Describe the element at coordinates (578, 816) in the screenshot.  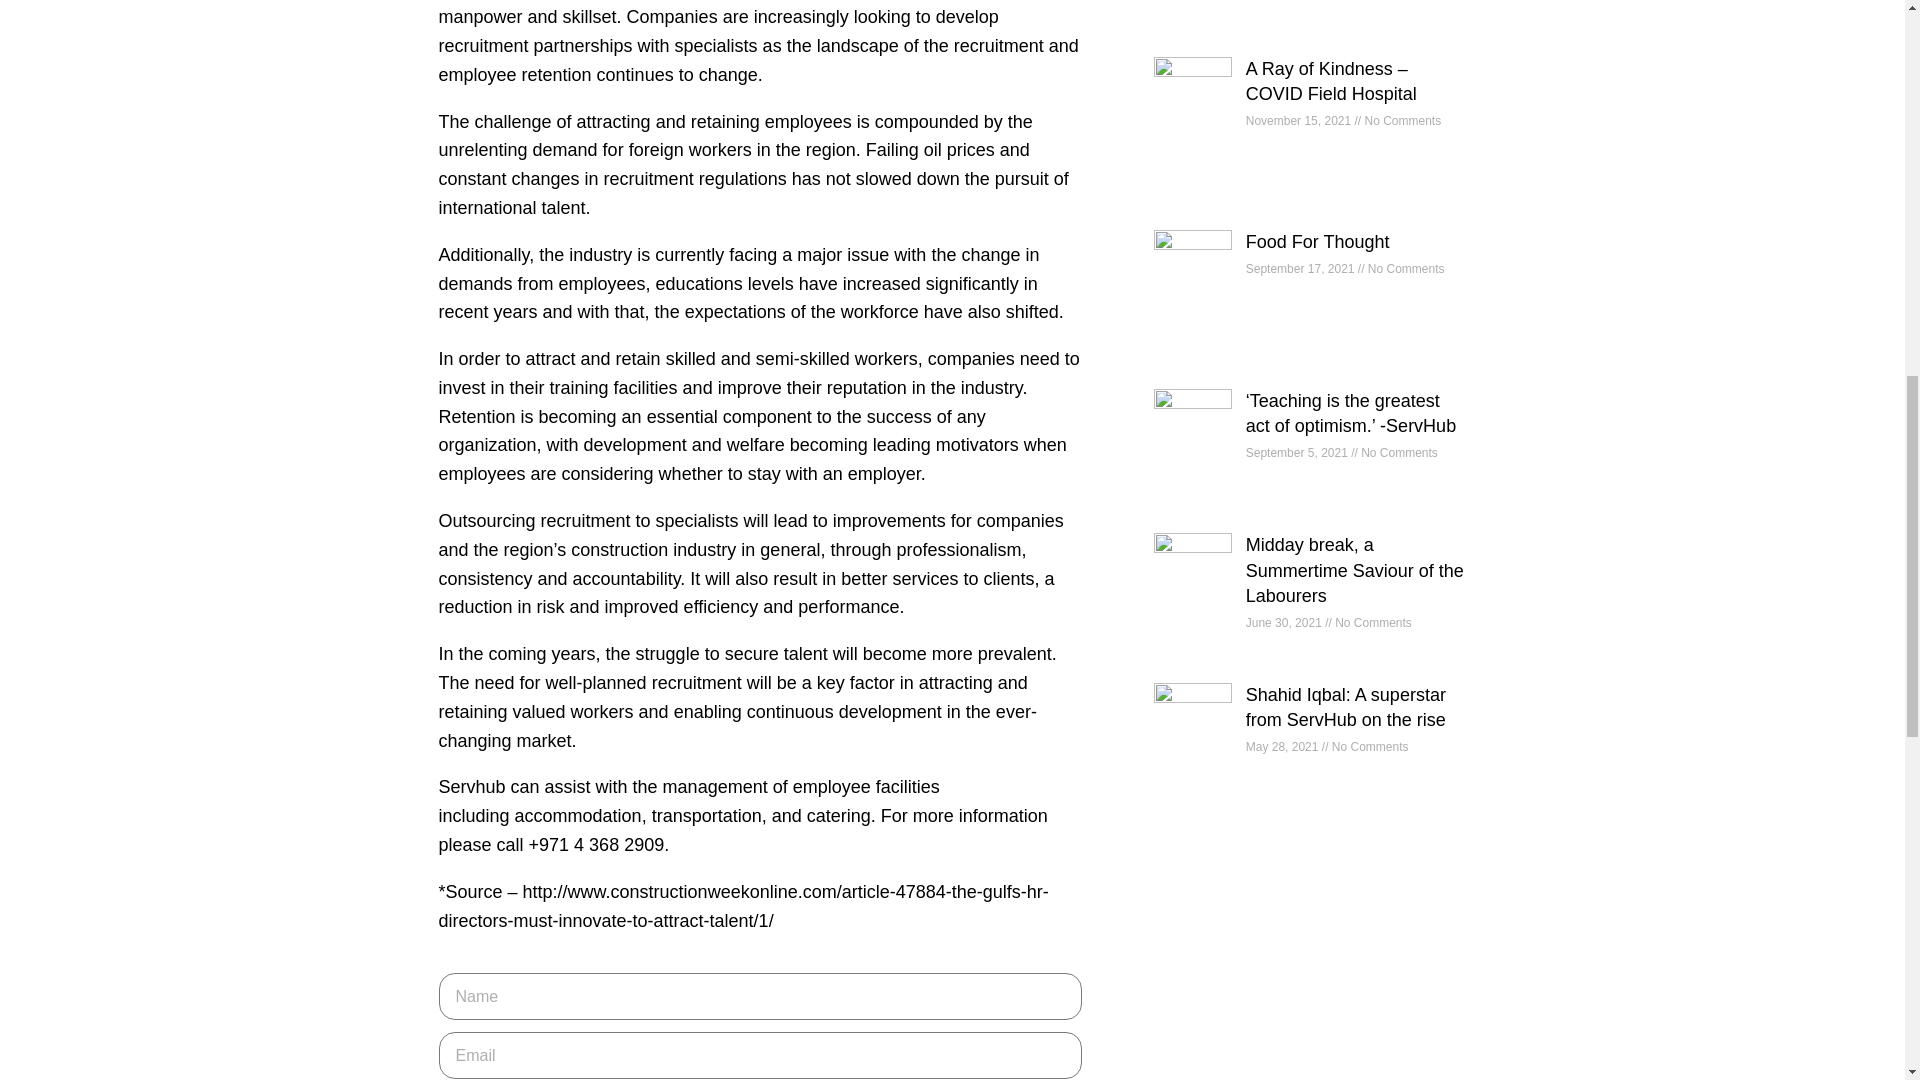
I see `accommodation` at that location.